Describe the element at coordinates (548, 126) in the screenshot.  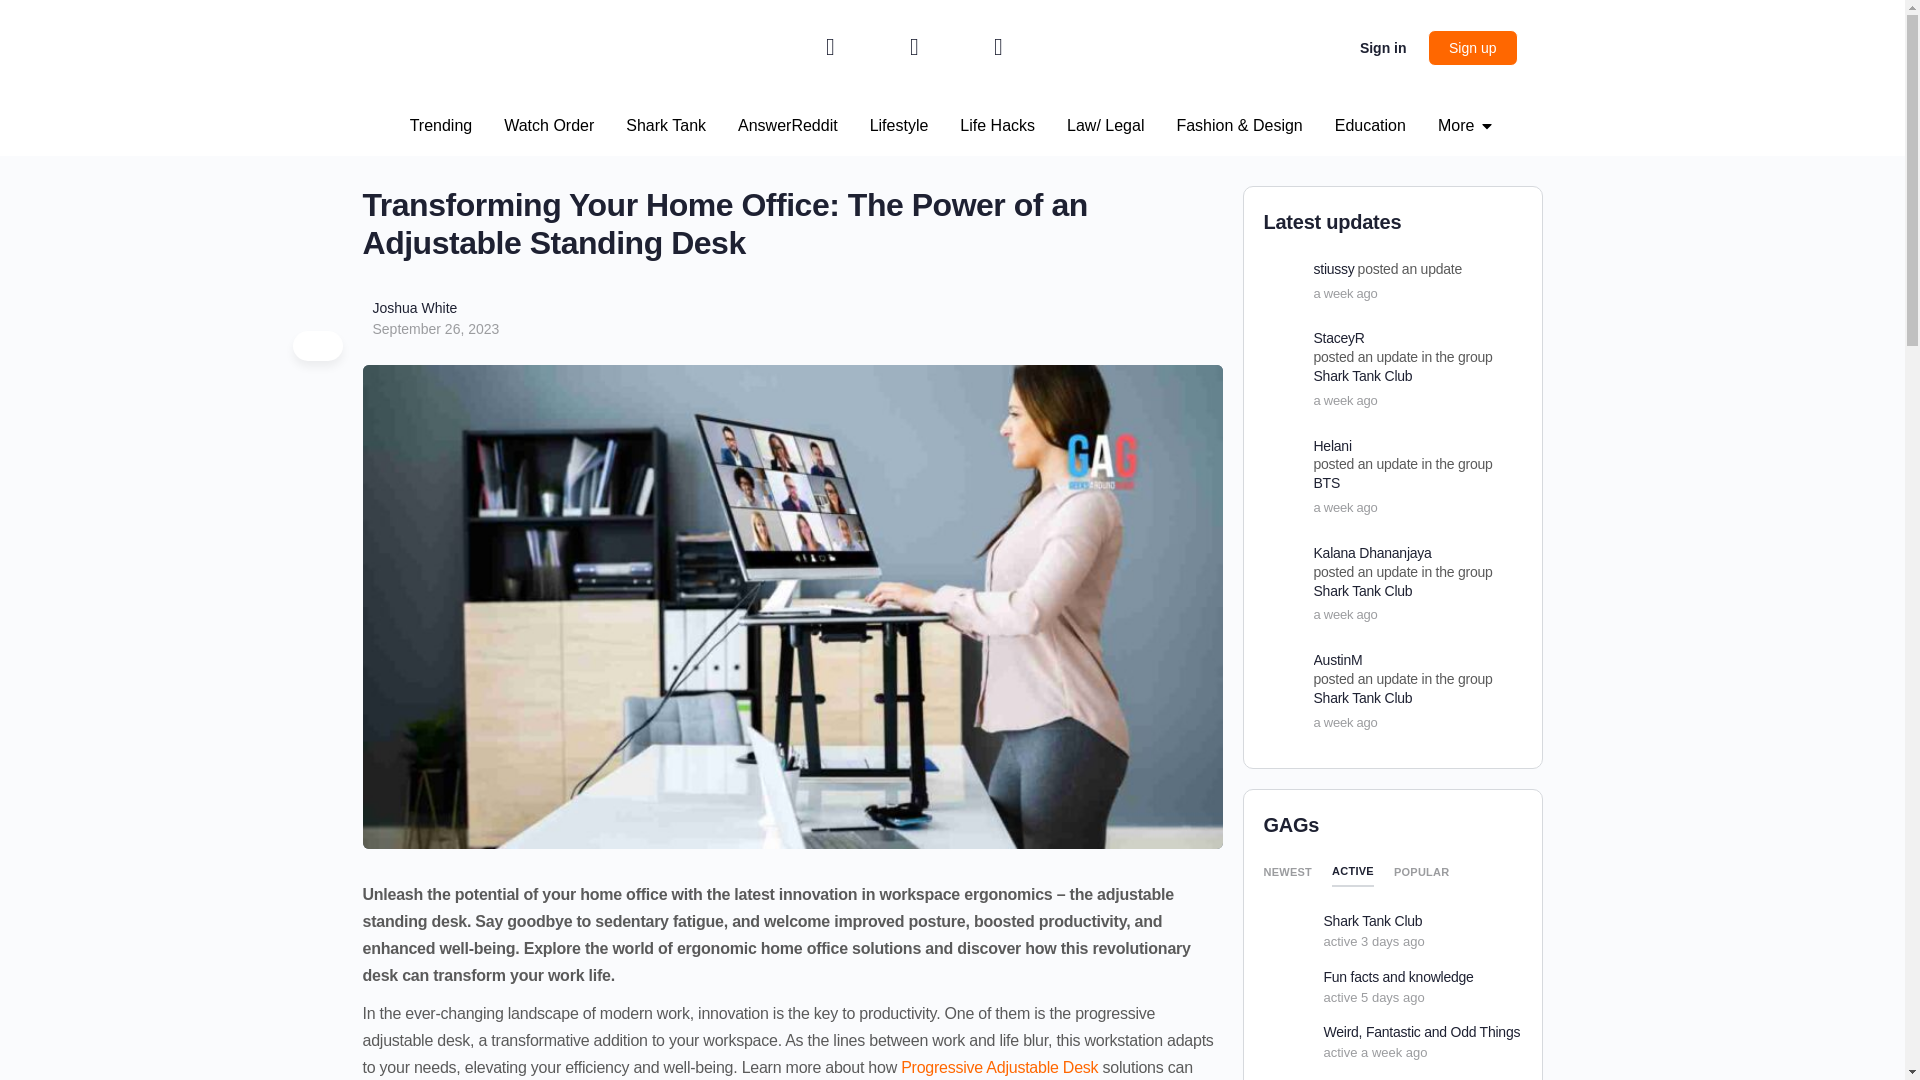
I see `Watch Order` at that location.